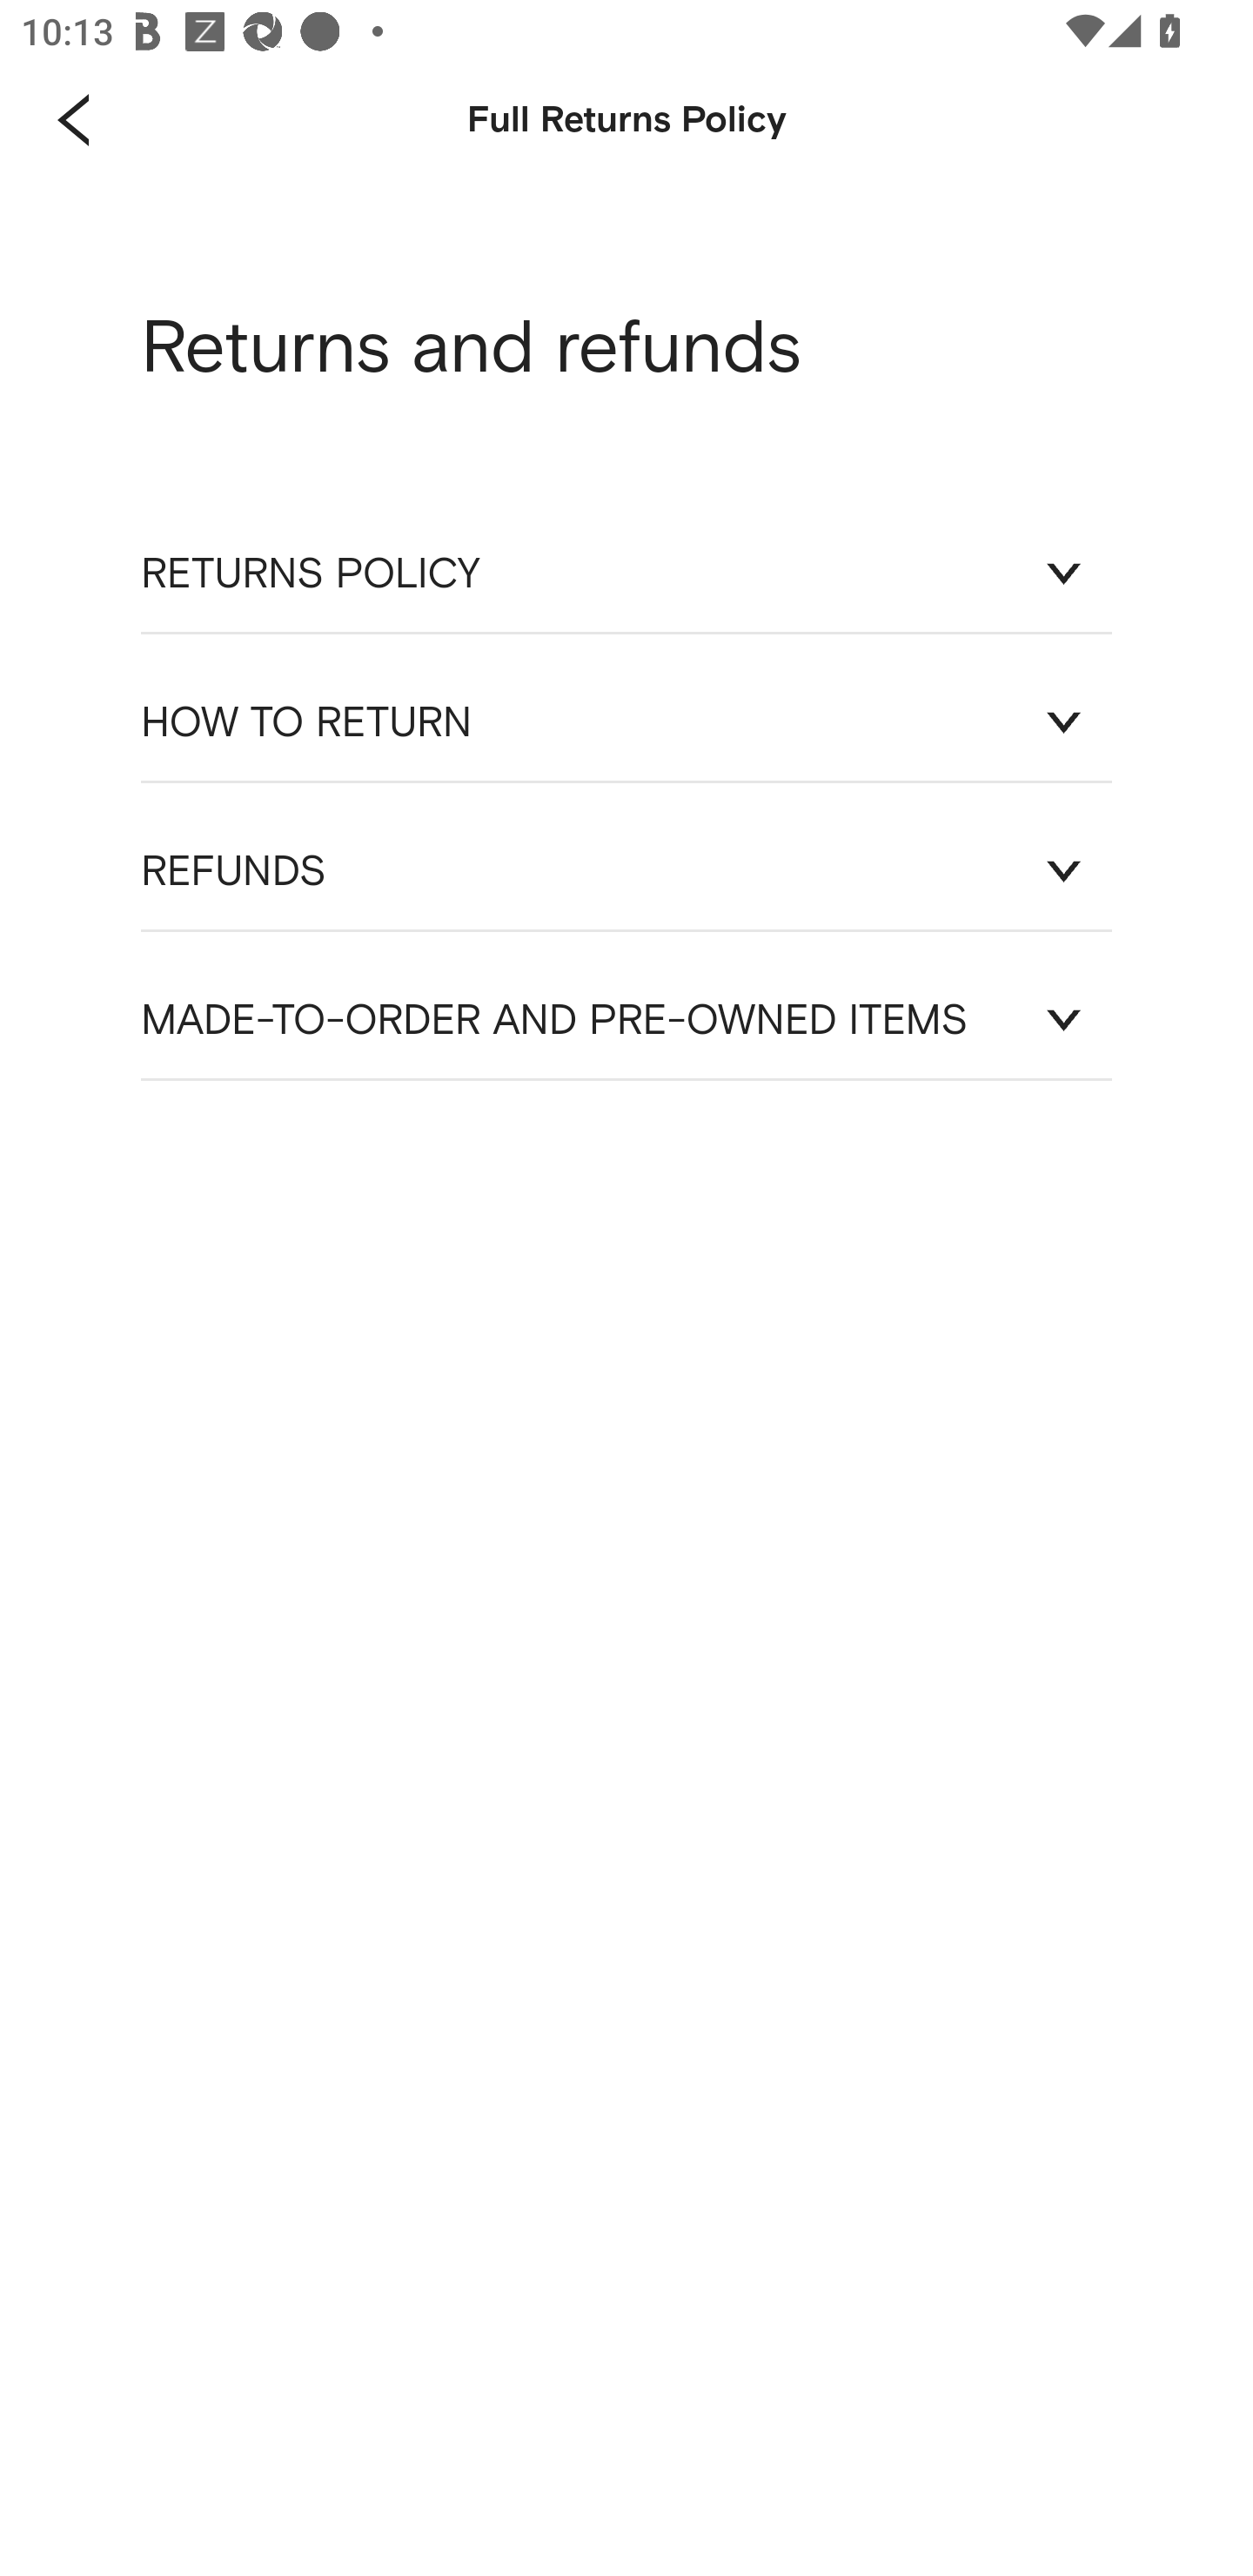  I want to click on MADE-TO-ORDER AND PRE-OWNED ITEMS, so click(626, 1020).